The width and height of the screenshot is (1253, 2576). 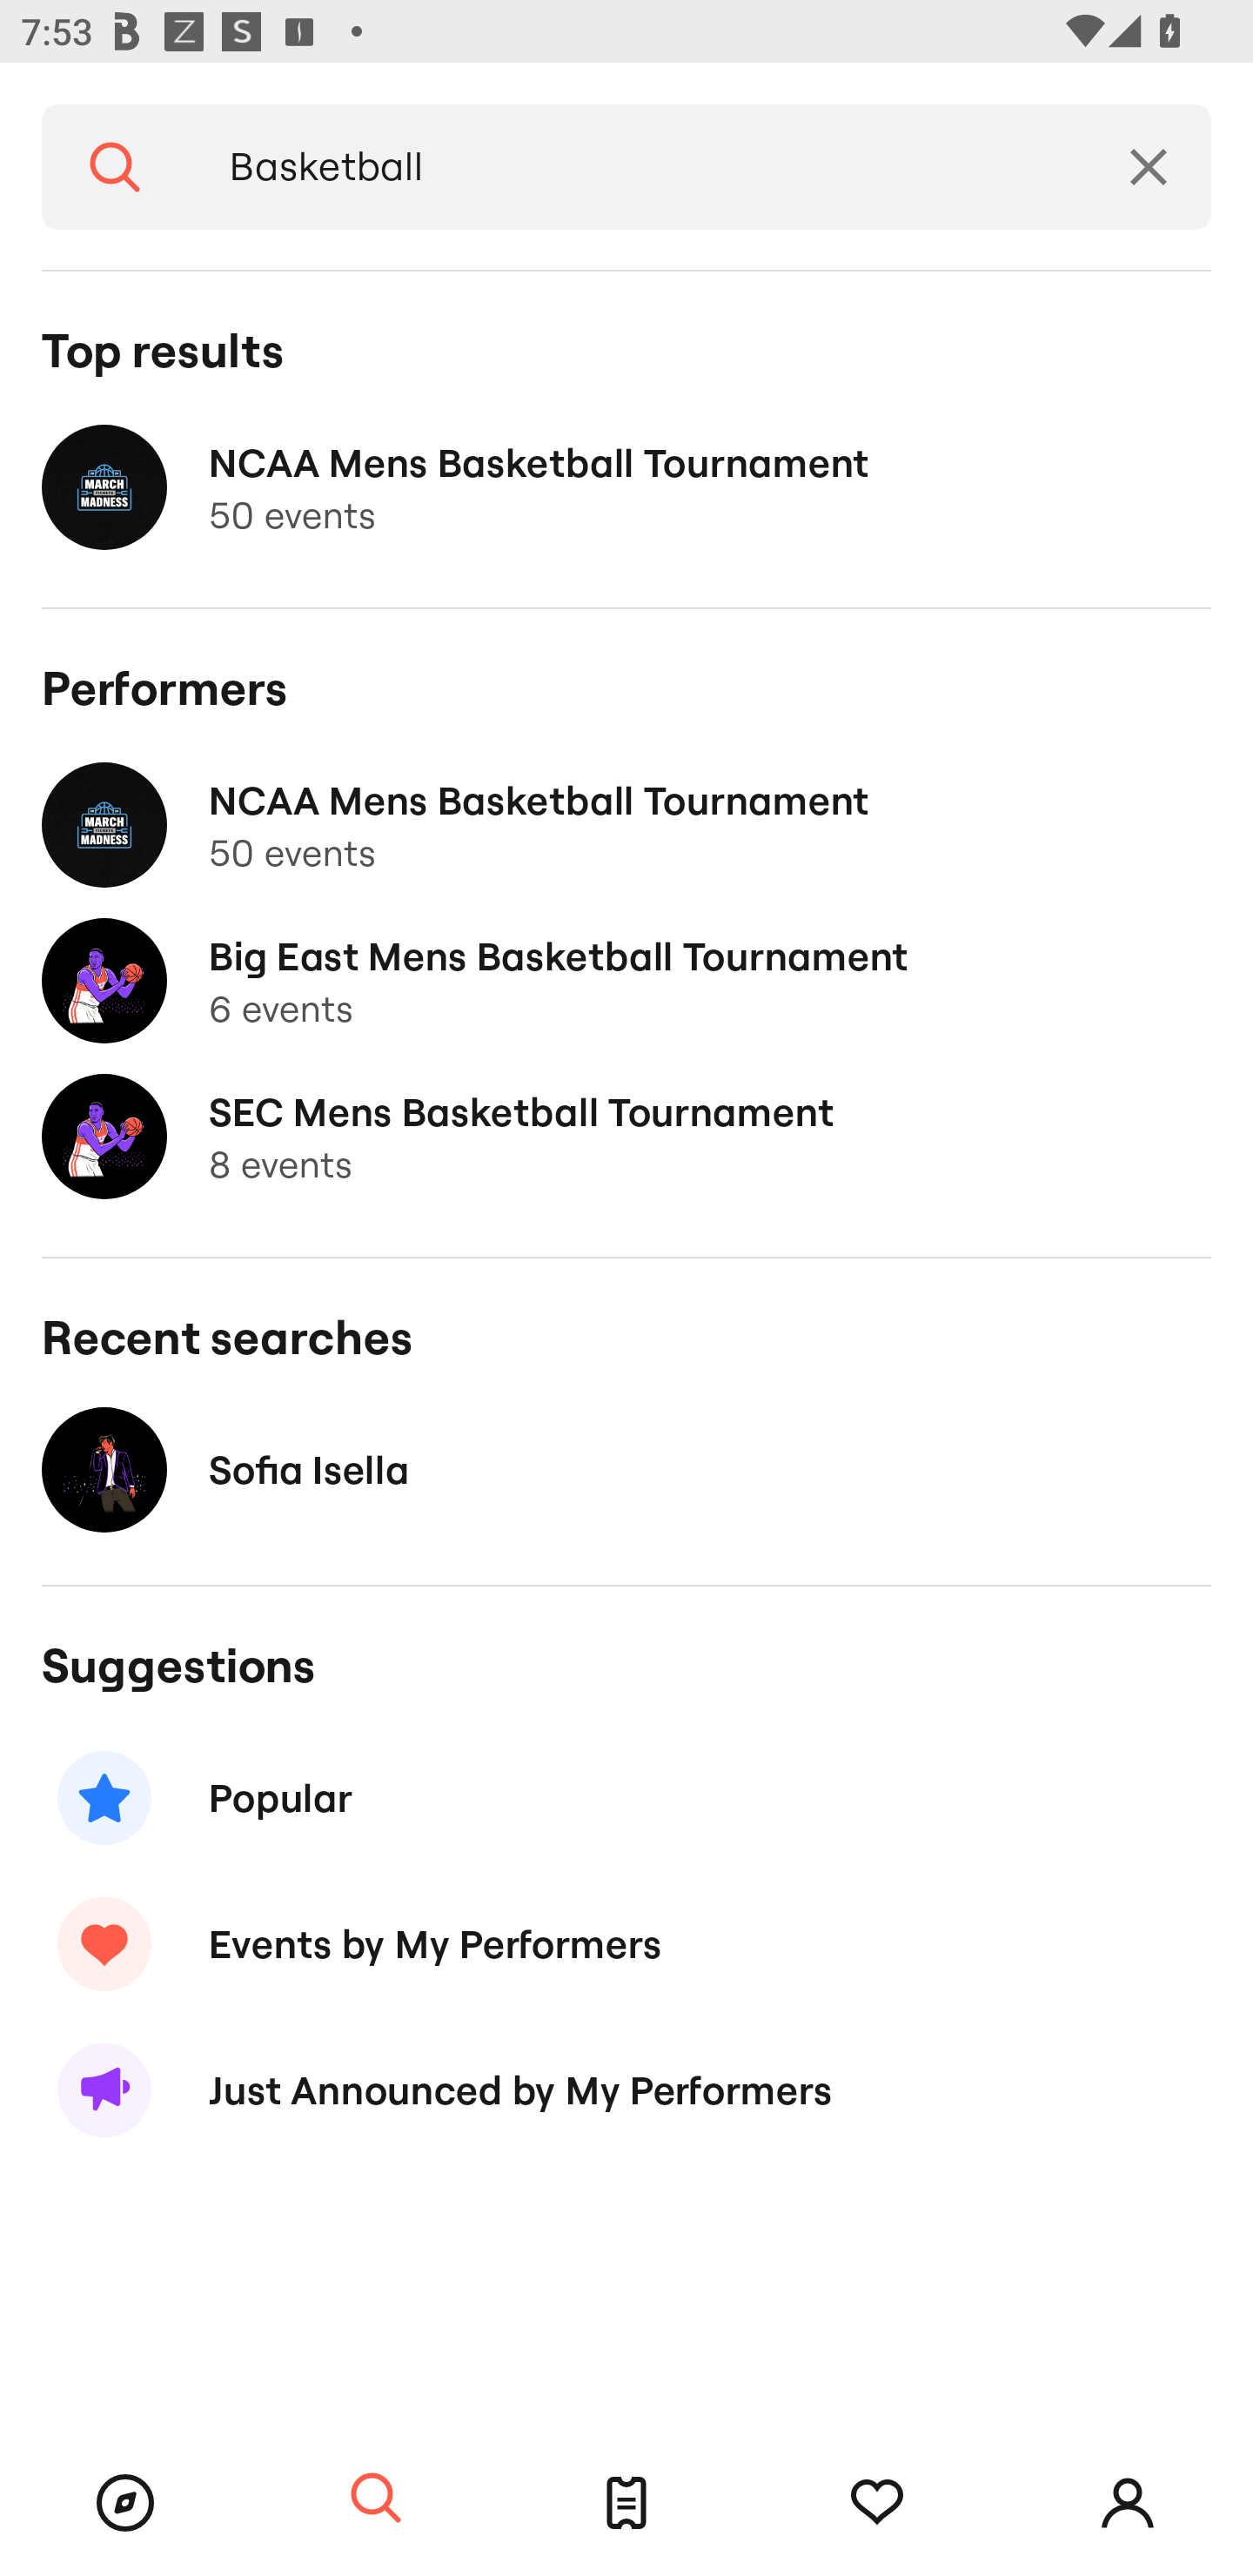 What do you see at coordinates (877, 2503) in the screenshot?
I see `Tracking` at bounding box center [877, 2503].